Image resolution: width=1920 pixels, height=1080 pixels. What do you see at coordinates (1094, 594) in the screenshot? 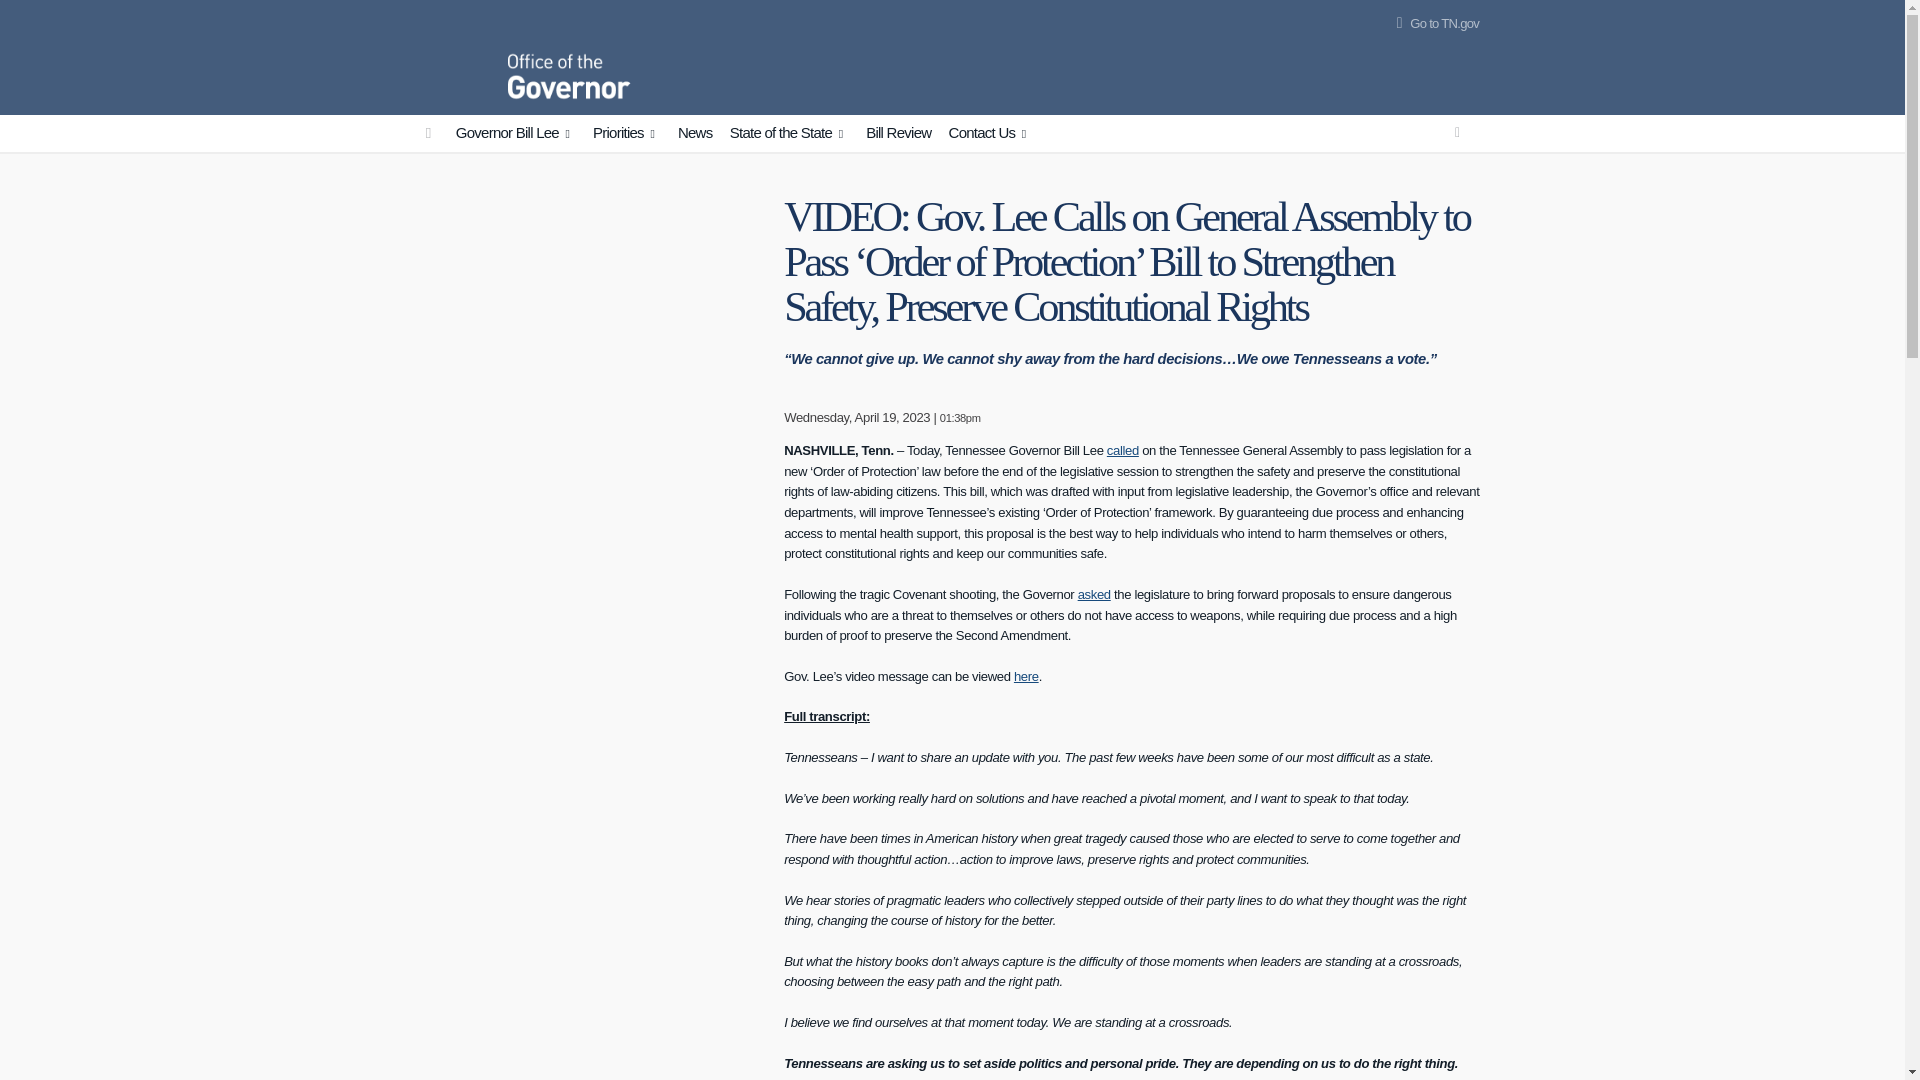
I see `asked` at bounding box center [1094, 594].